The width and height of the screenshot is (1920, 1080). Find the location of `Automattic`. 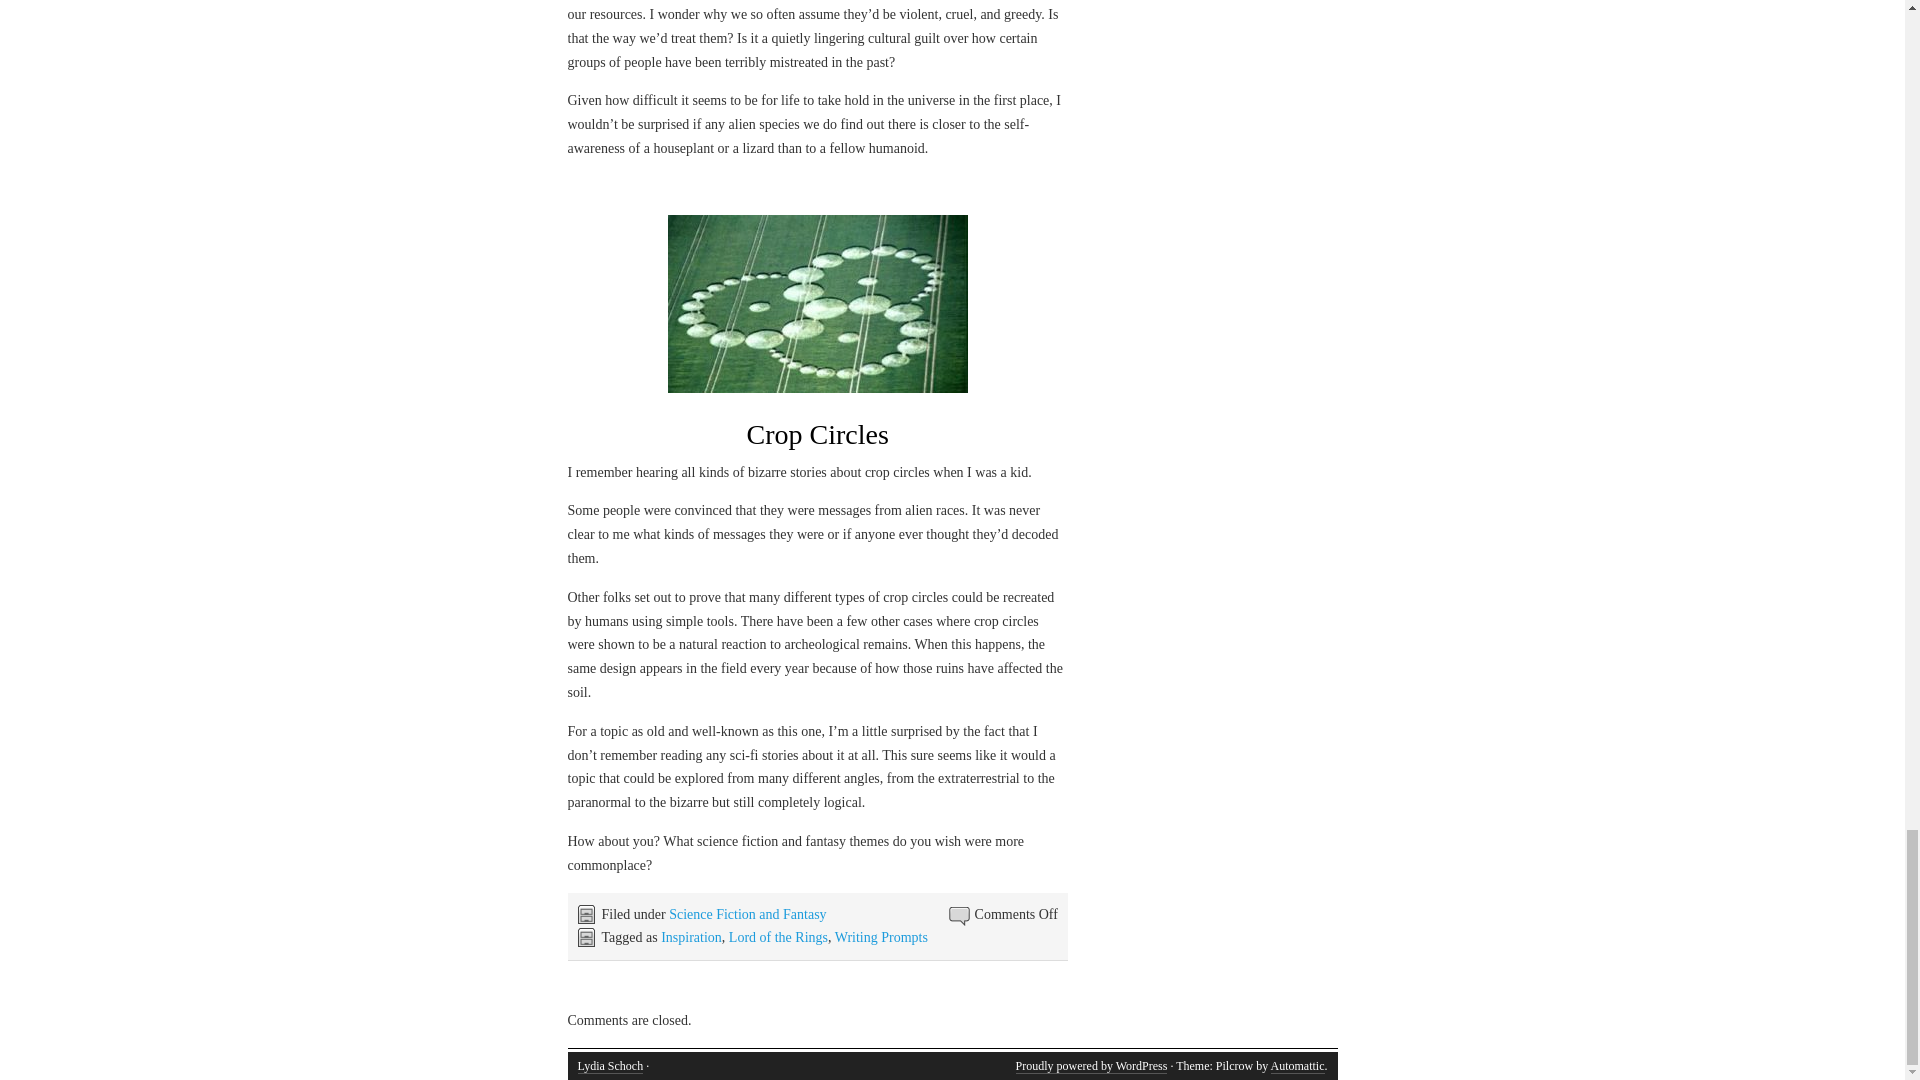

Automattic is located at coordinates (1296, 1066).